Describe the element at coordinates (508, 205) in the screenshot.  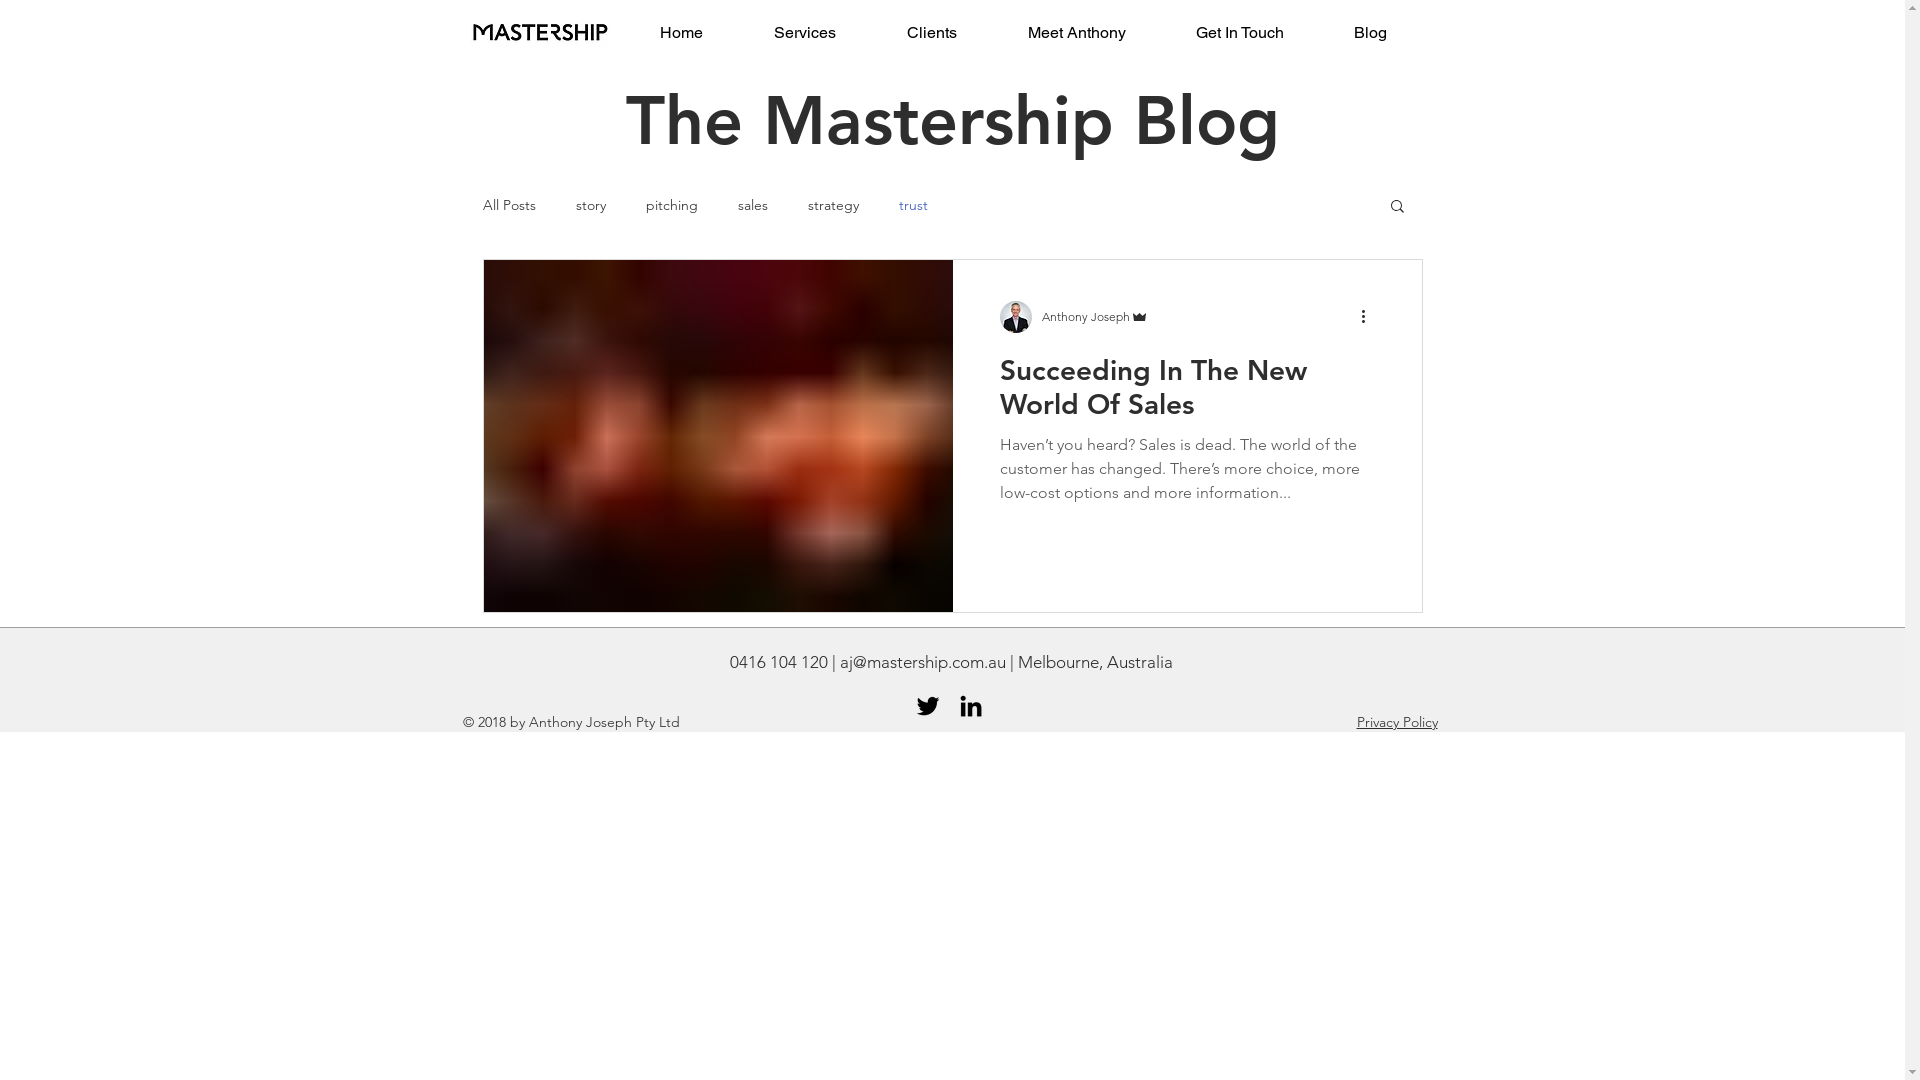
I see `All Posts` at that location.